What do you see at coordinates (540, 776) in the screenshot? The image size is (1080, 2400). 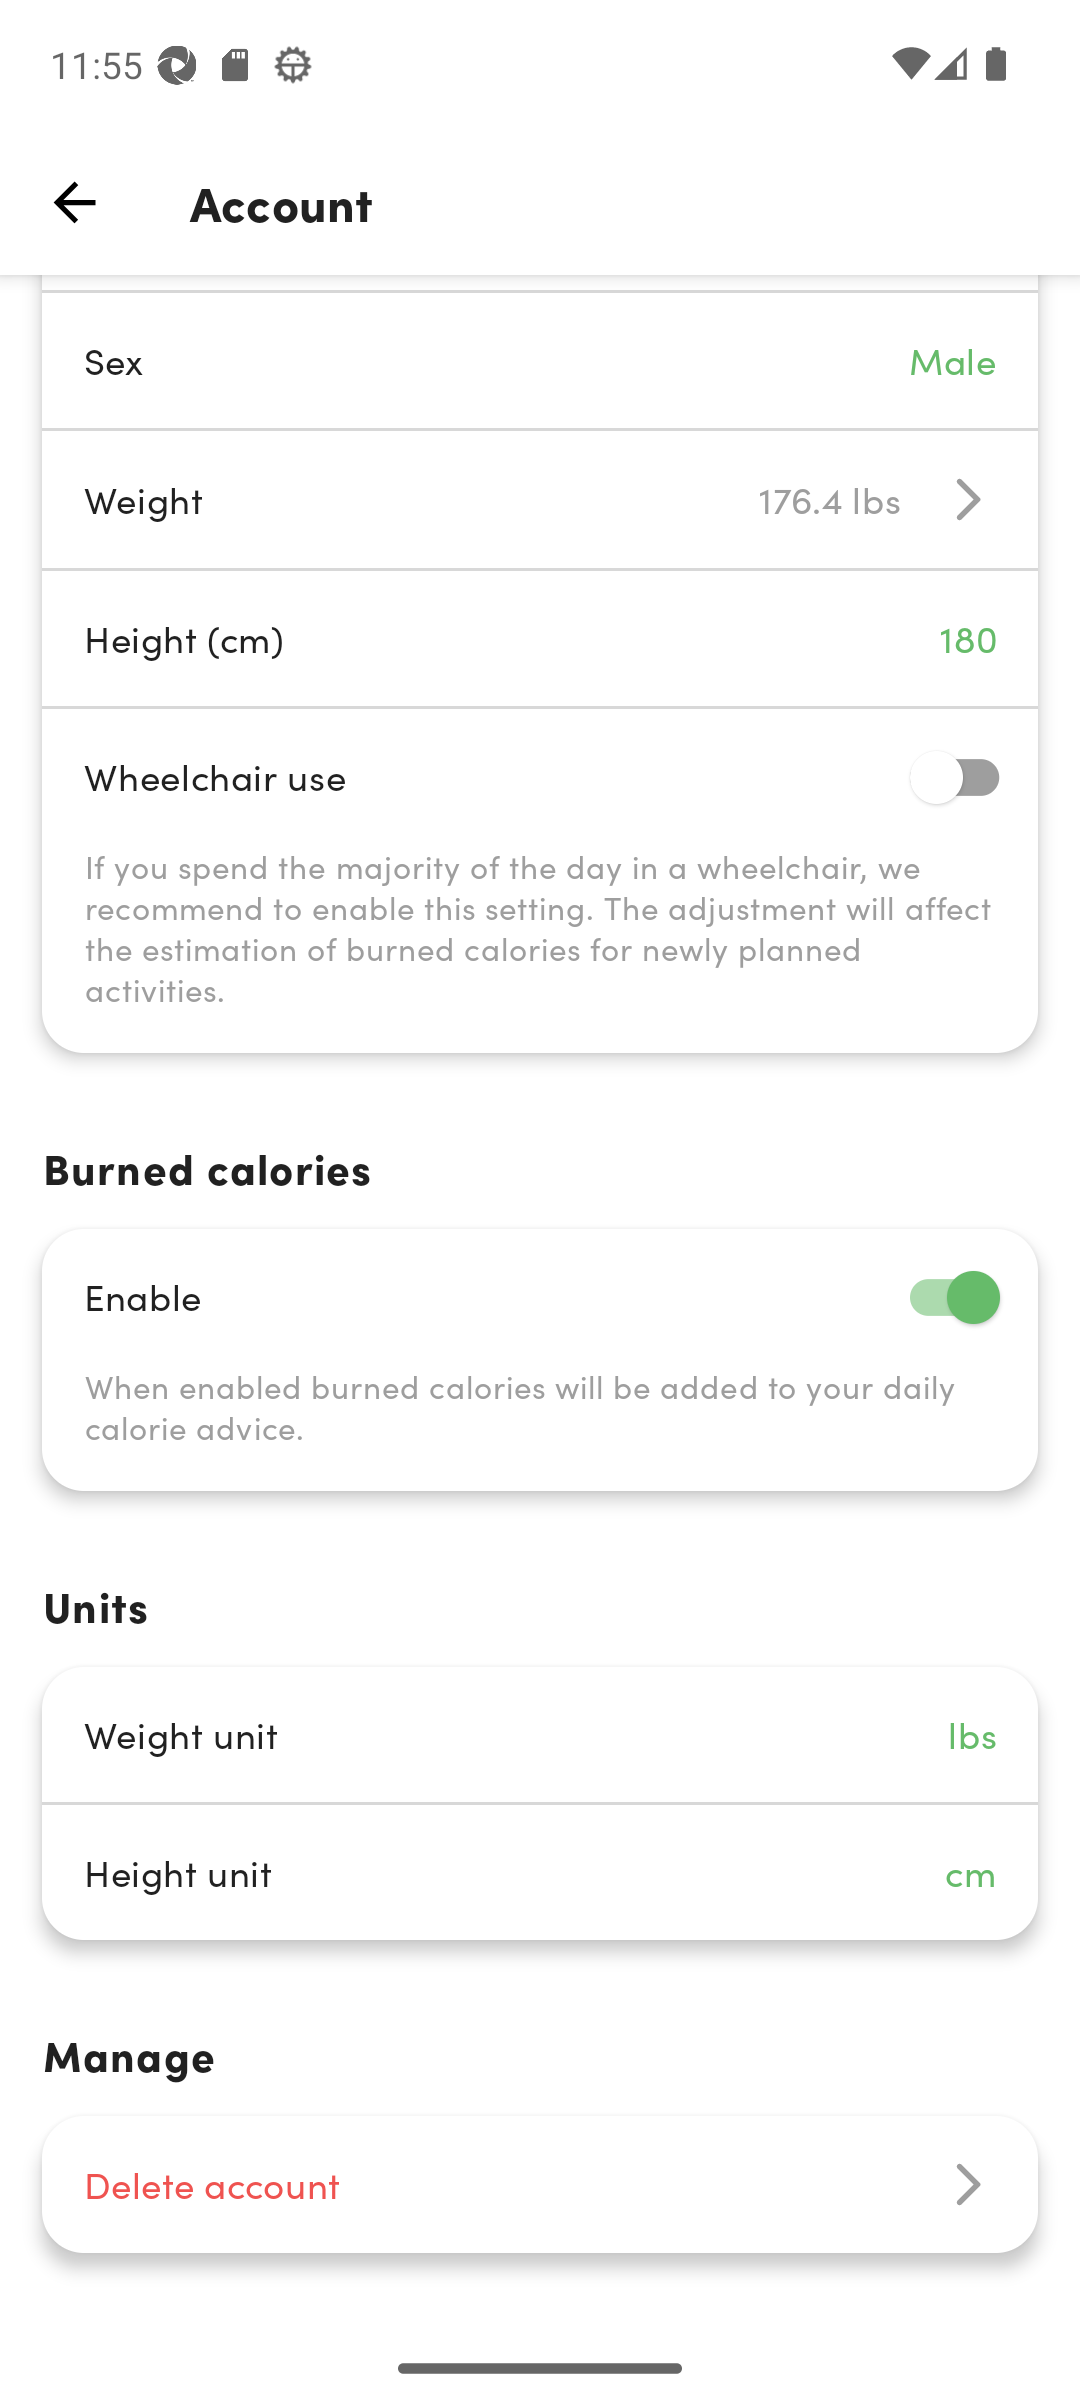 I see `Wheelchair use` at bounding box center [540, 776].